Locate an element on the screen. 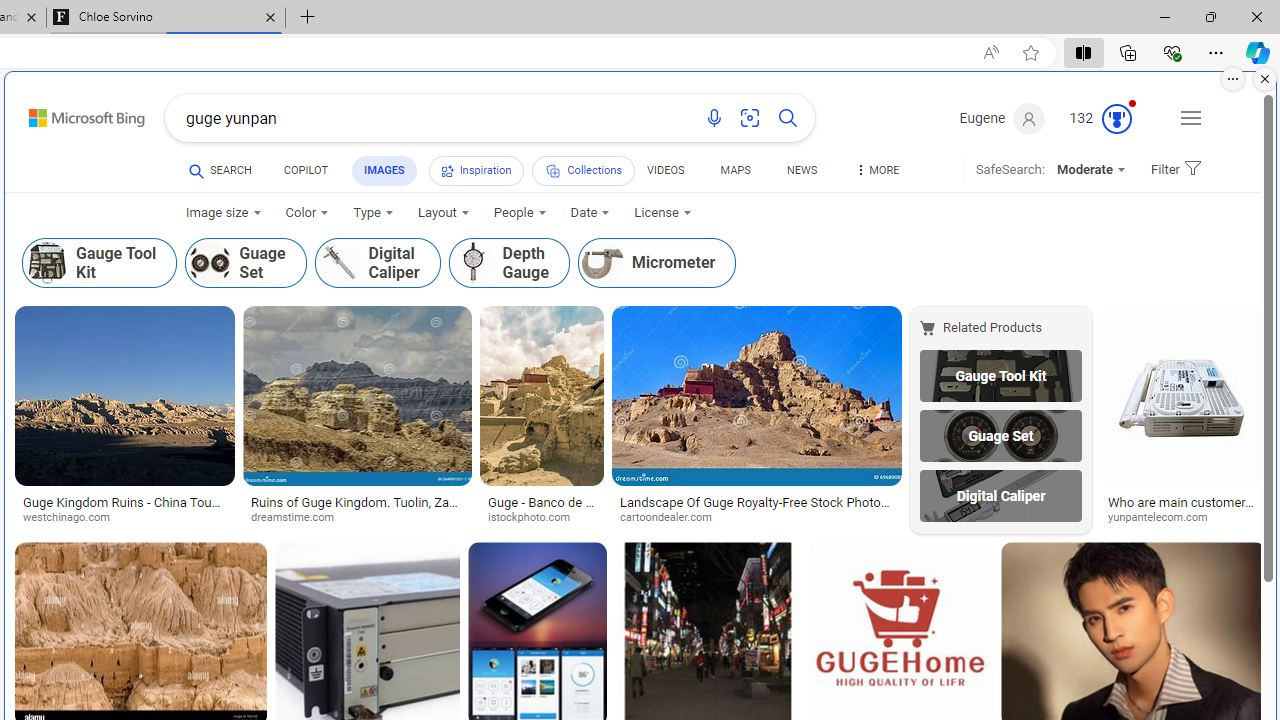 The image size is (1280, 720). SafeSearch: is located at coordinates (1003, 170).